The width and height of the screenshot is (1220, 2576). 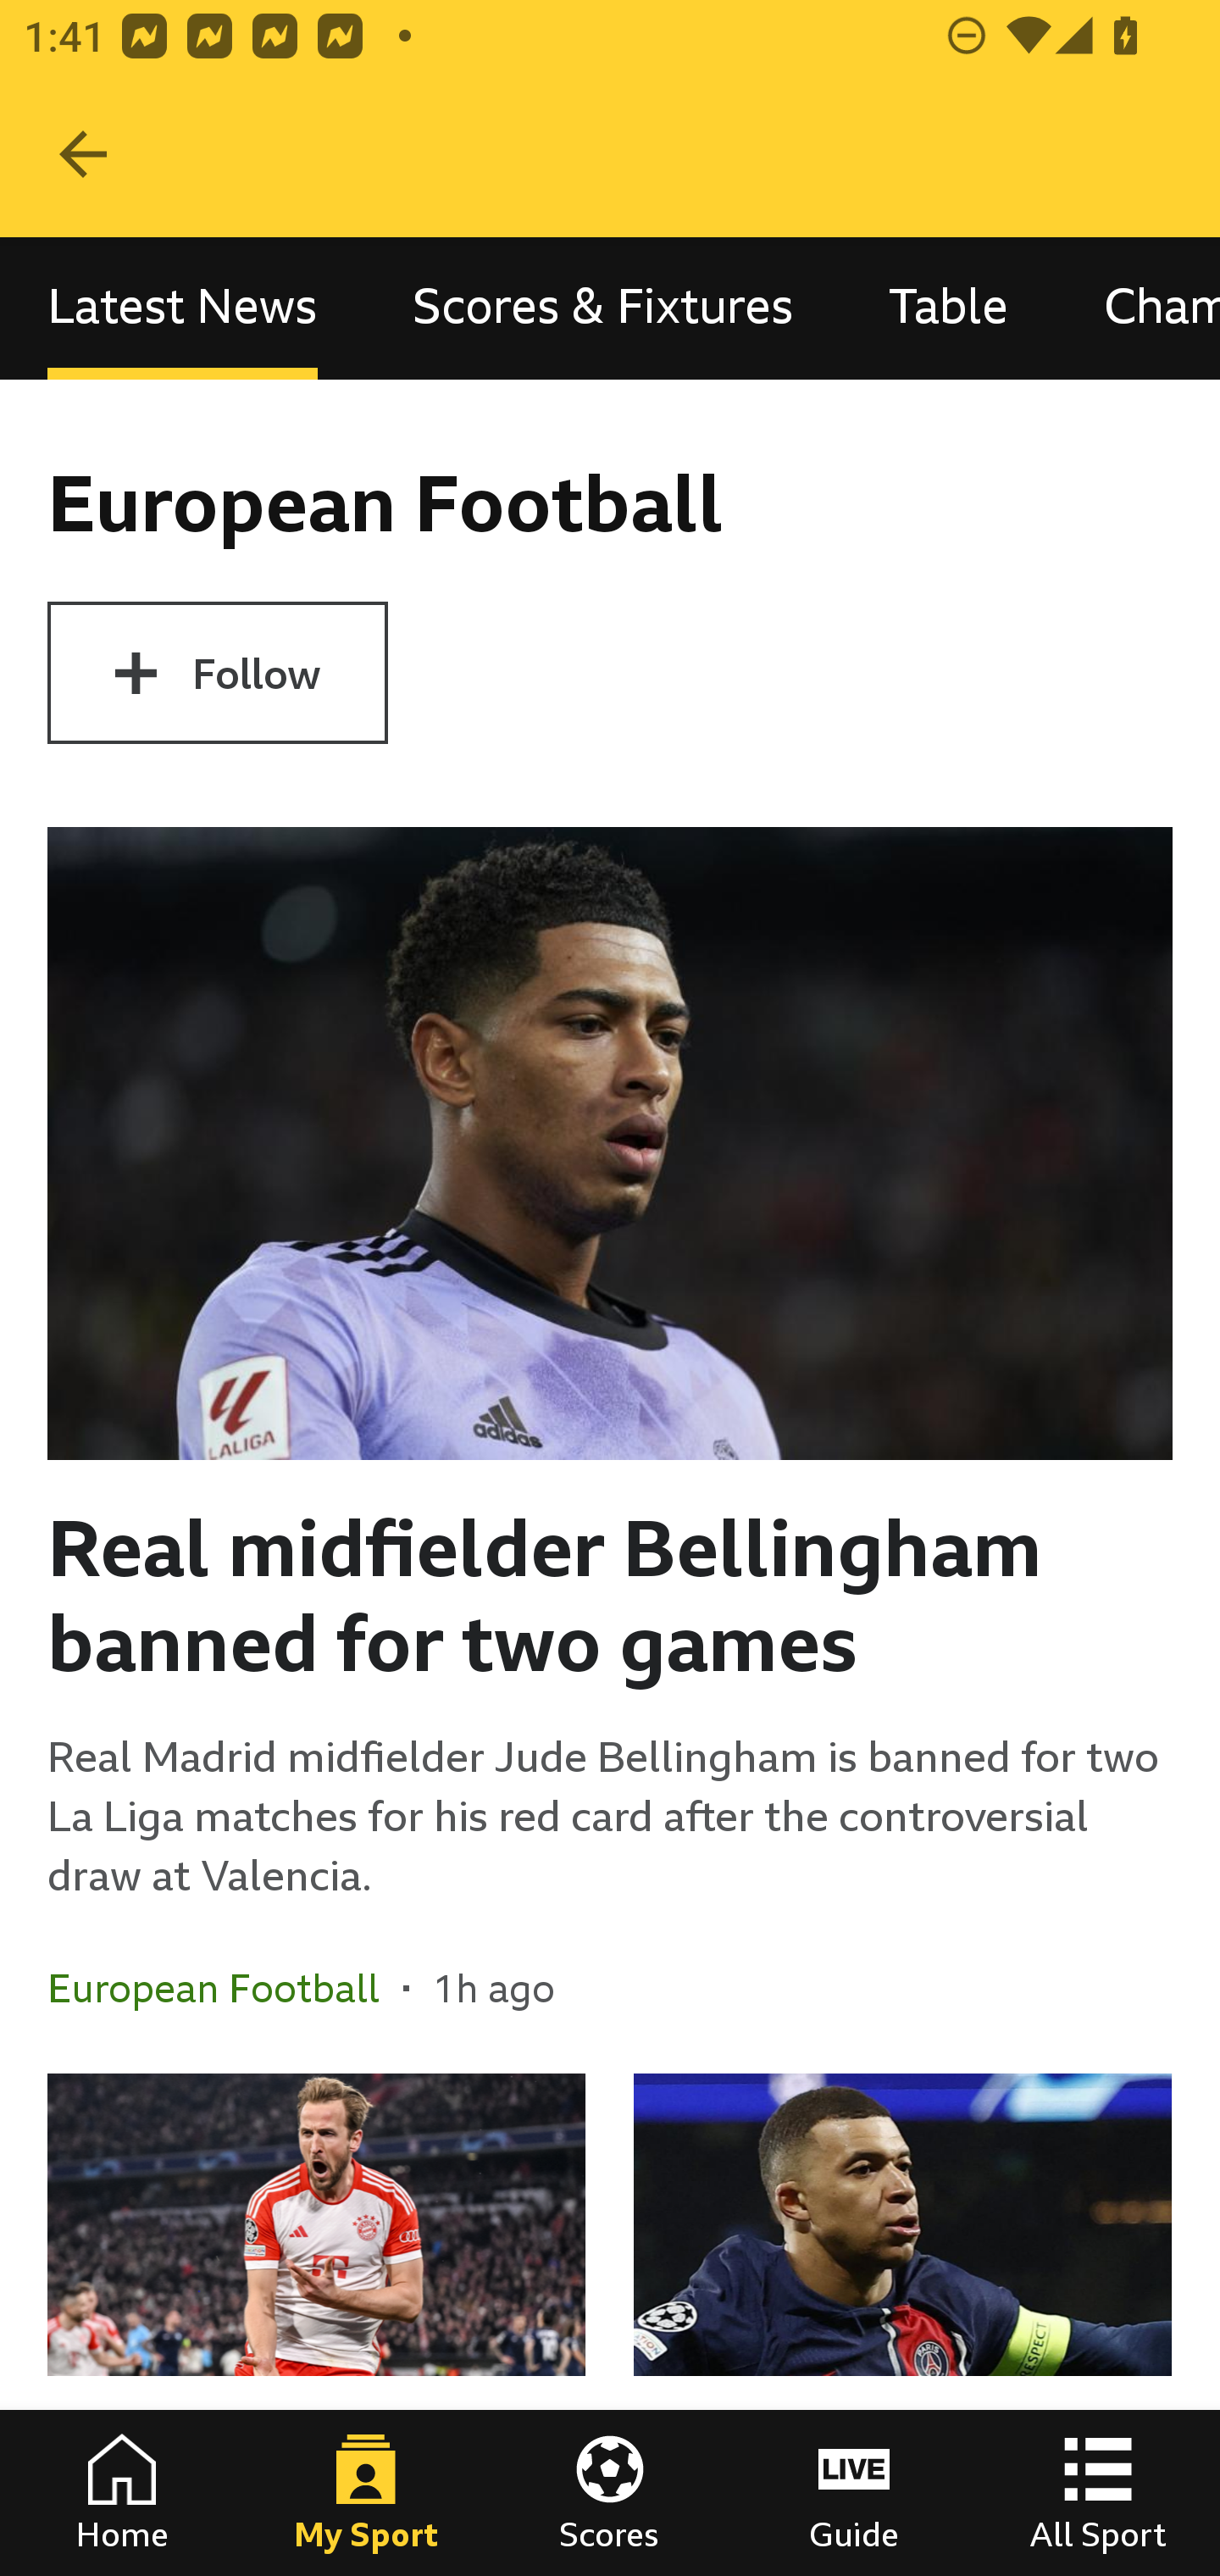 What do you see at coordinates (603, 307) in the screenshot?
I see `Scores & Fixtures` at bounding box center [603, 307].